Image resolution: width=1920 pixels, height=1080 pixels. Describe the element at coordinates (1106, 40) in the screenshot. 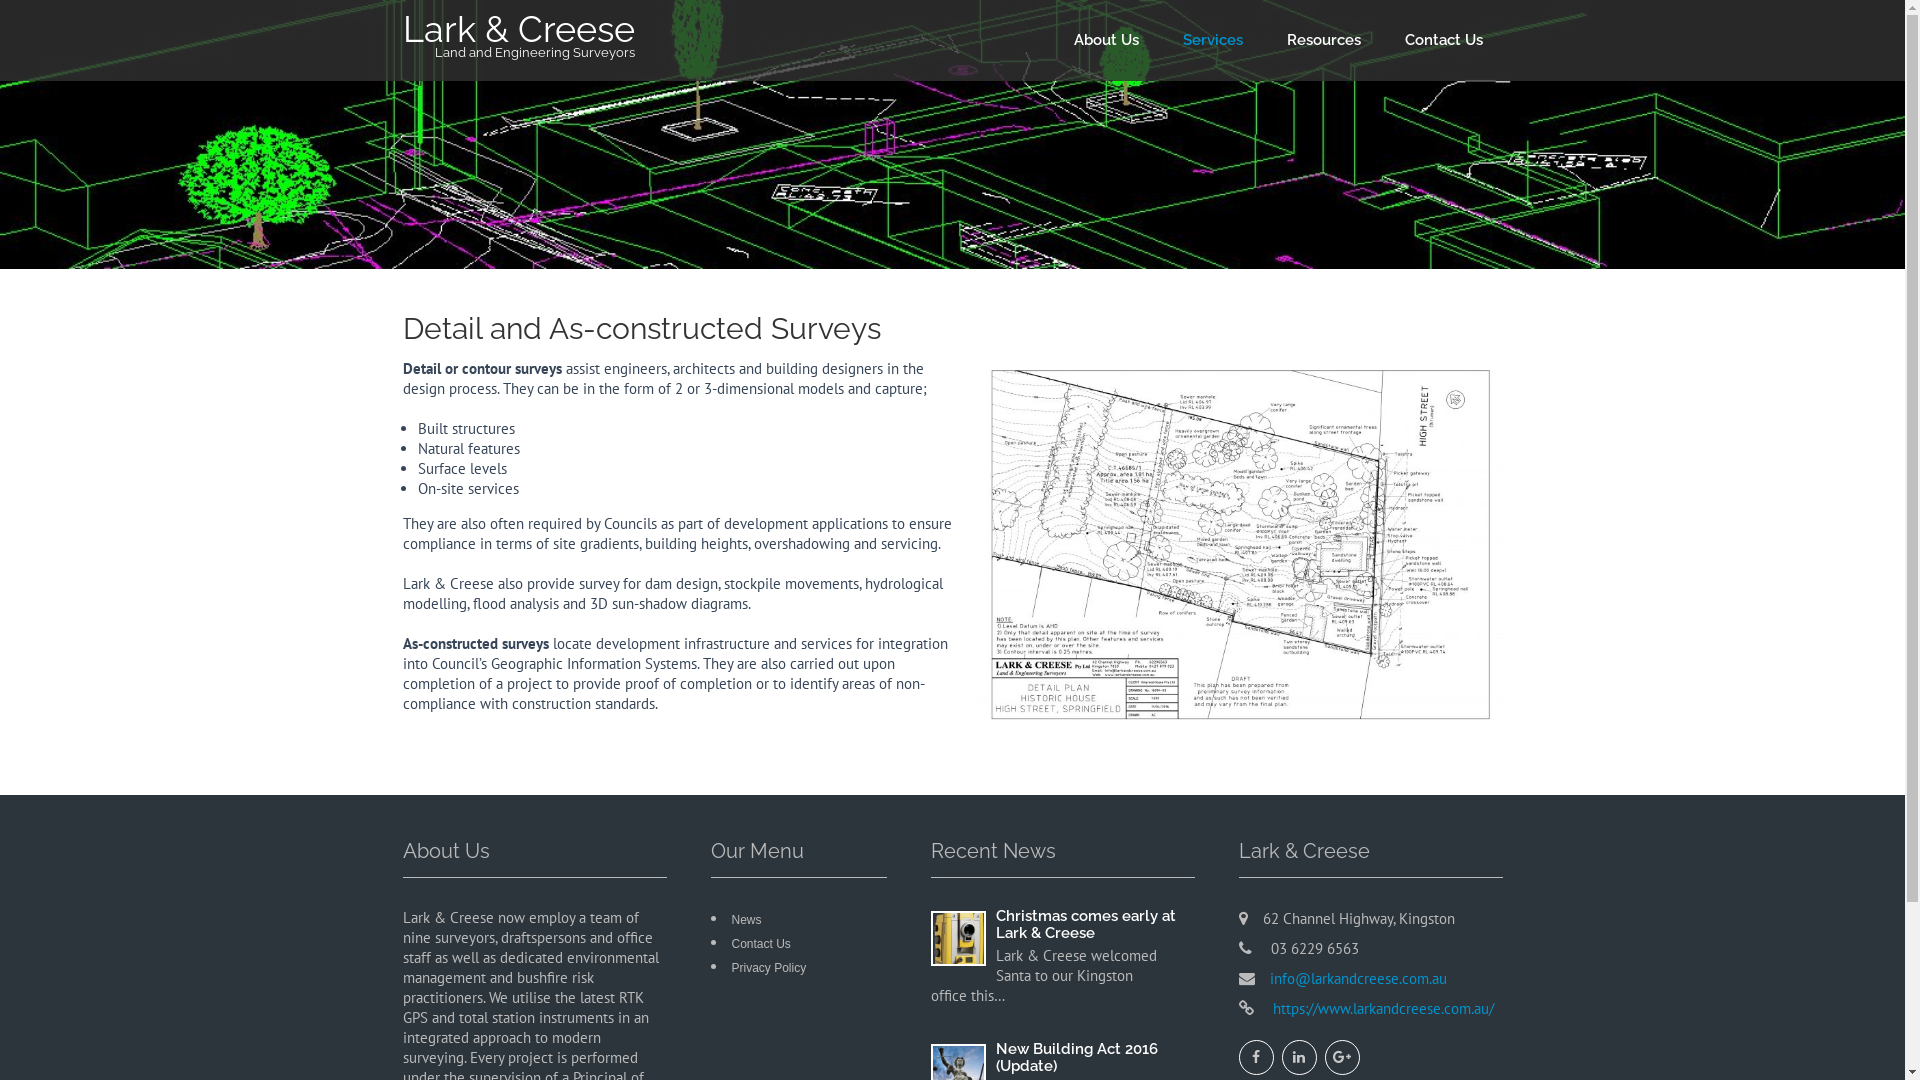

I see `About Us` at that location.